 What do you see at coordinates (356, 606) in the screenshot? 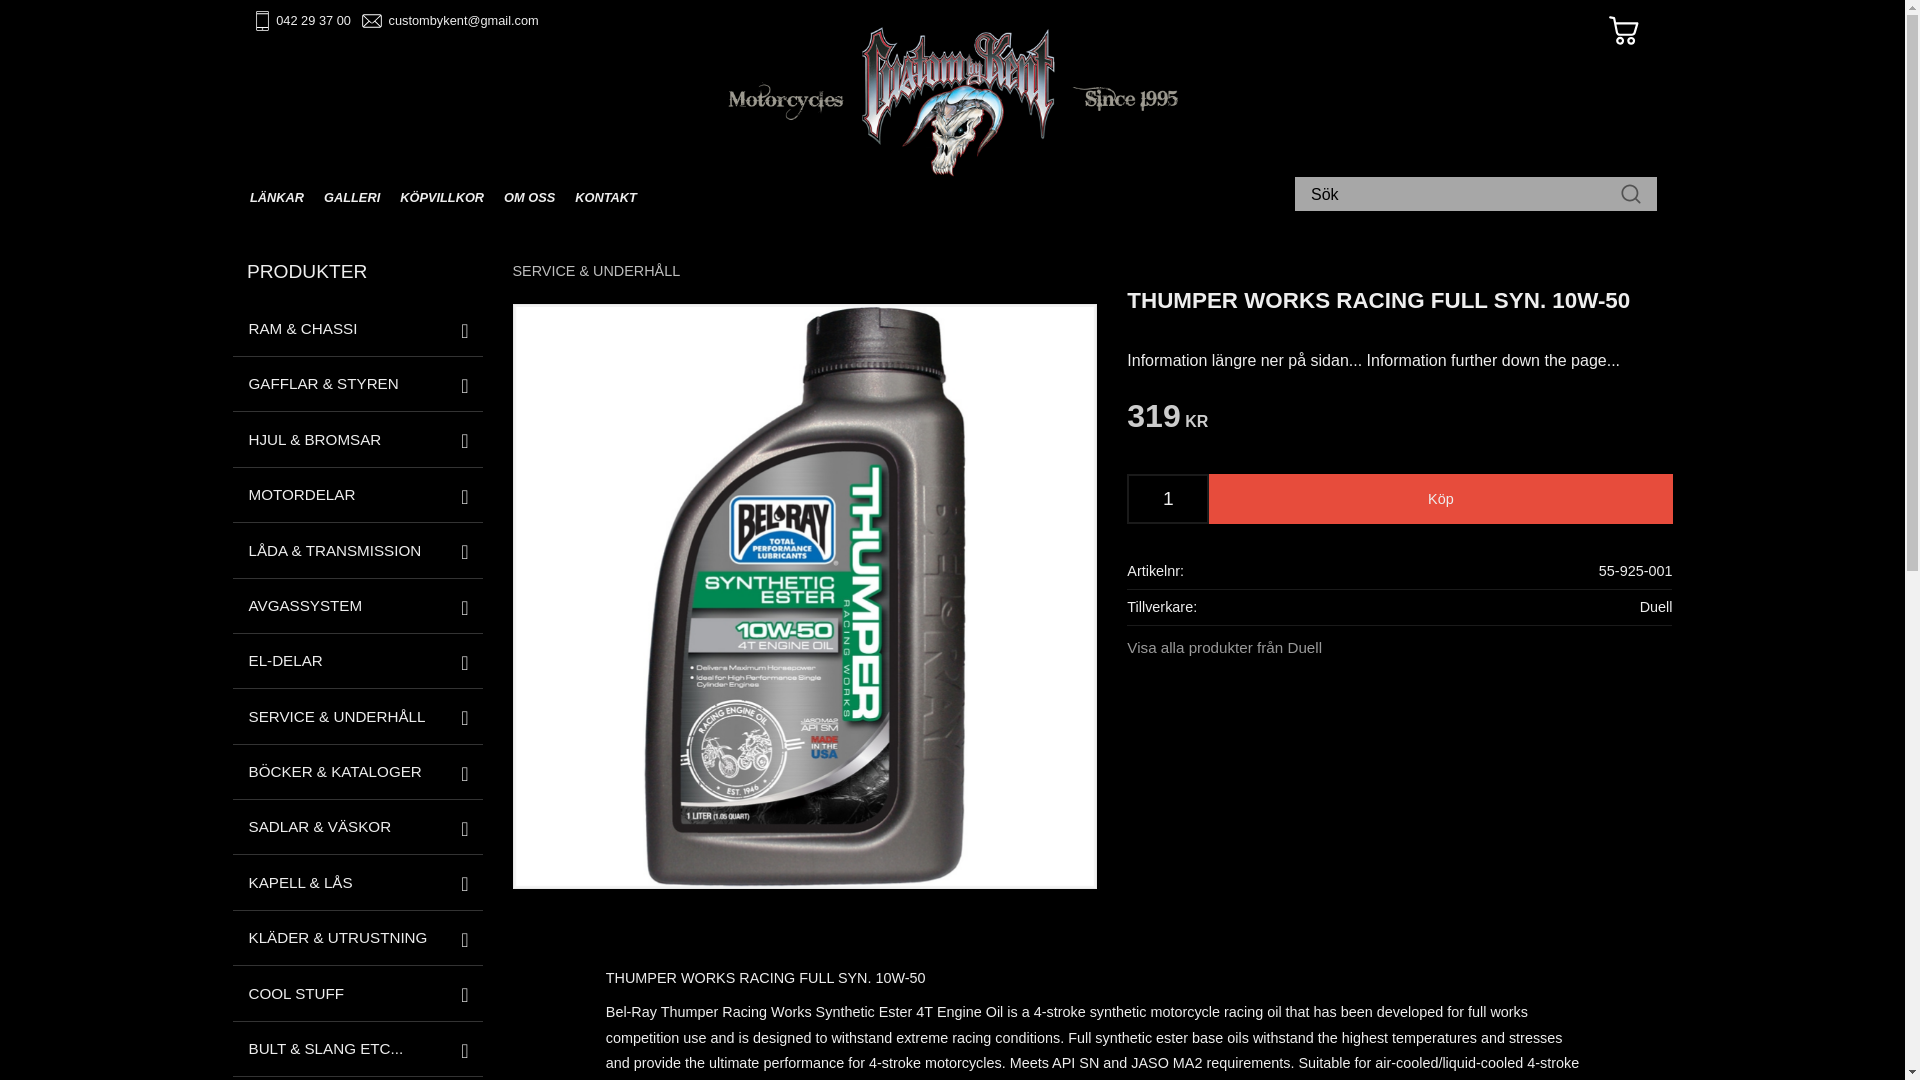
I see `Avgassystem` at bounding box center [356, 606].